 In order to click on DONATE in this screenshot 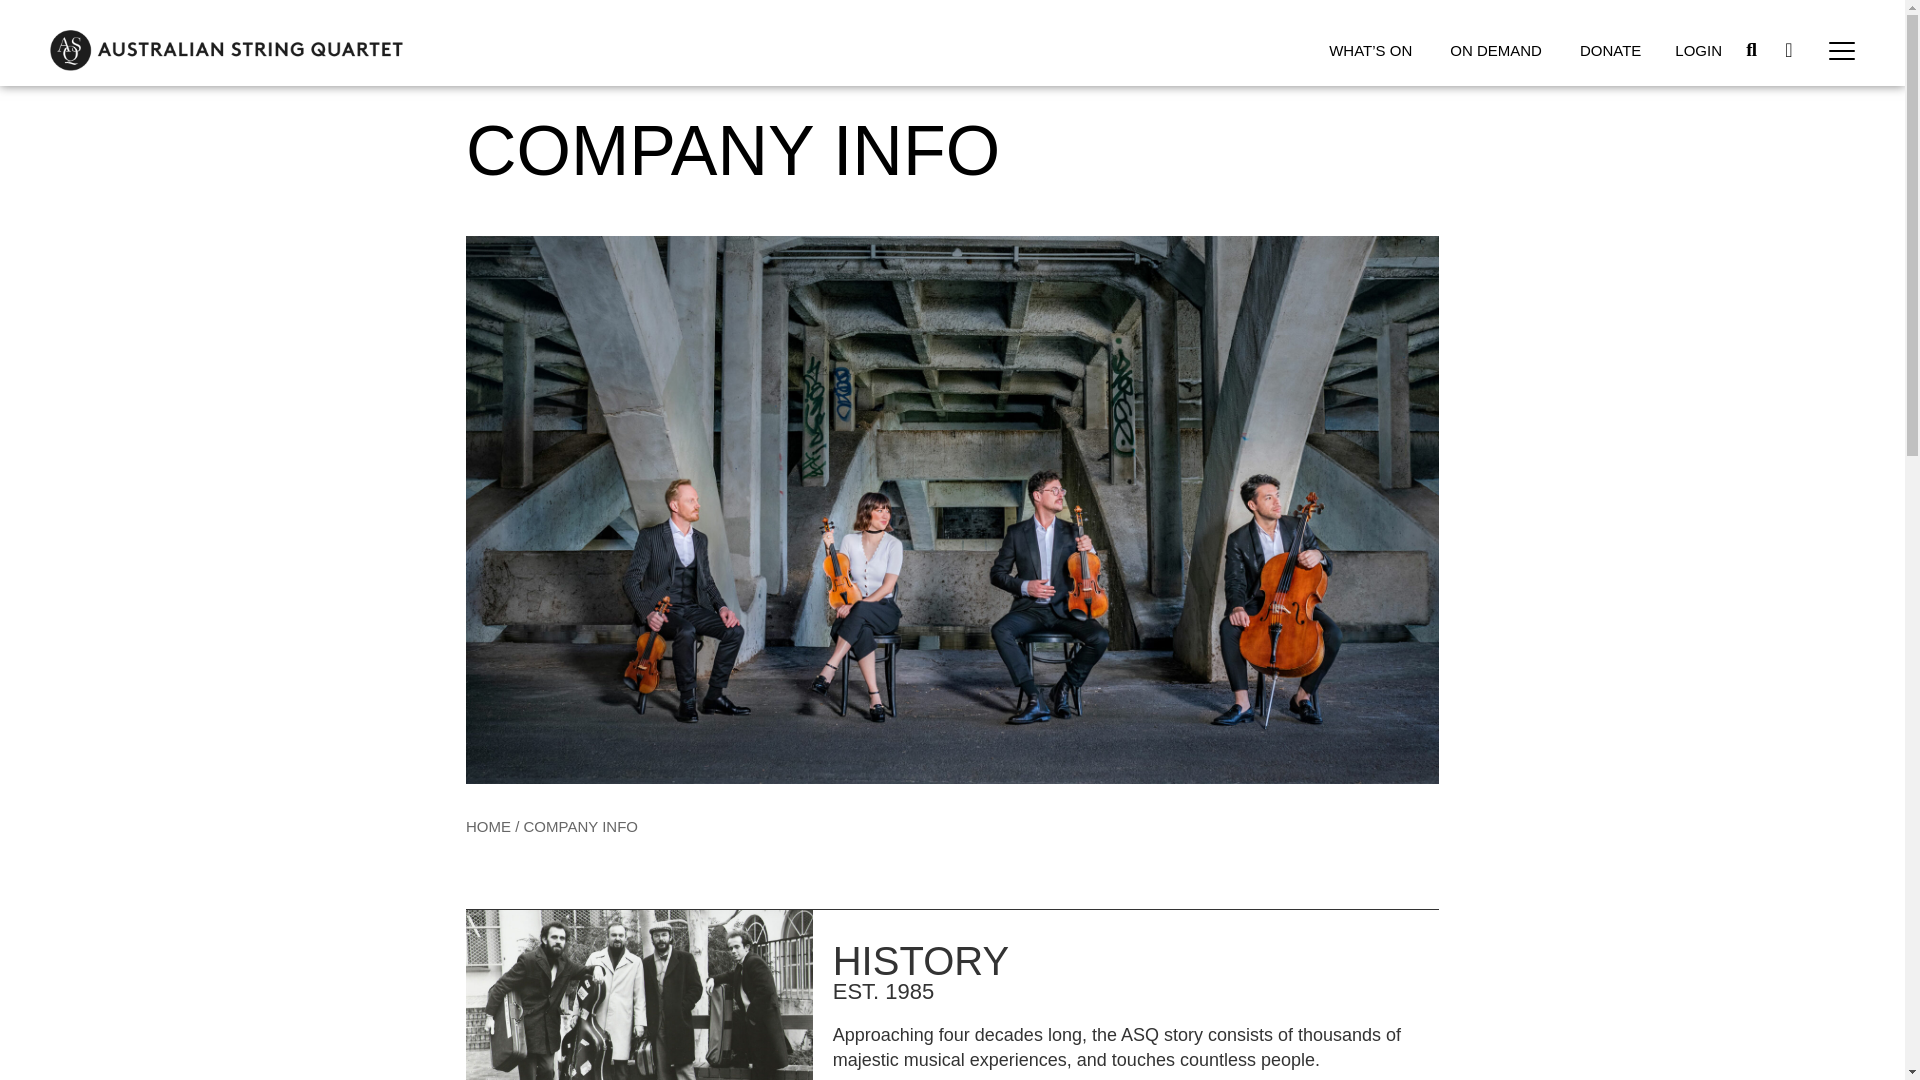, I will do `click(1610, 50)`.